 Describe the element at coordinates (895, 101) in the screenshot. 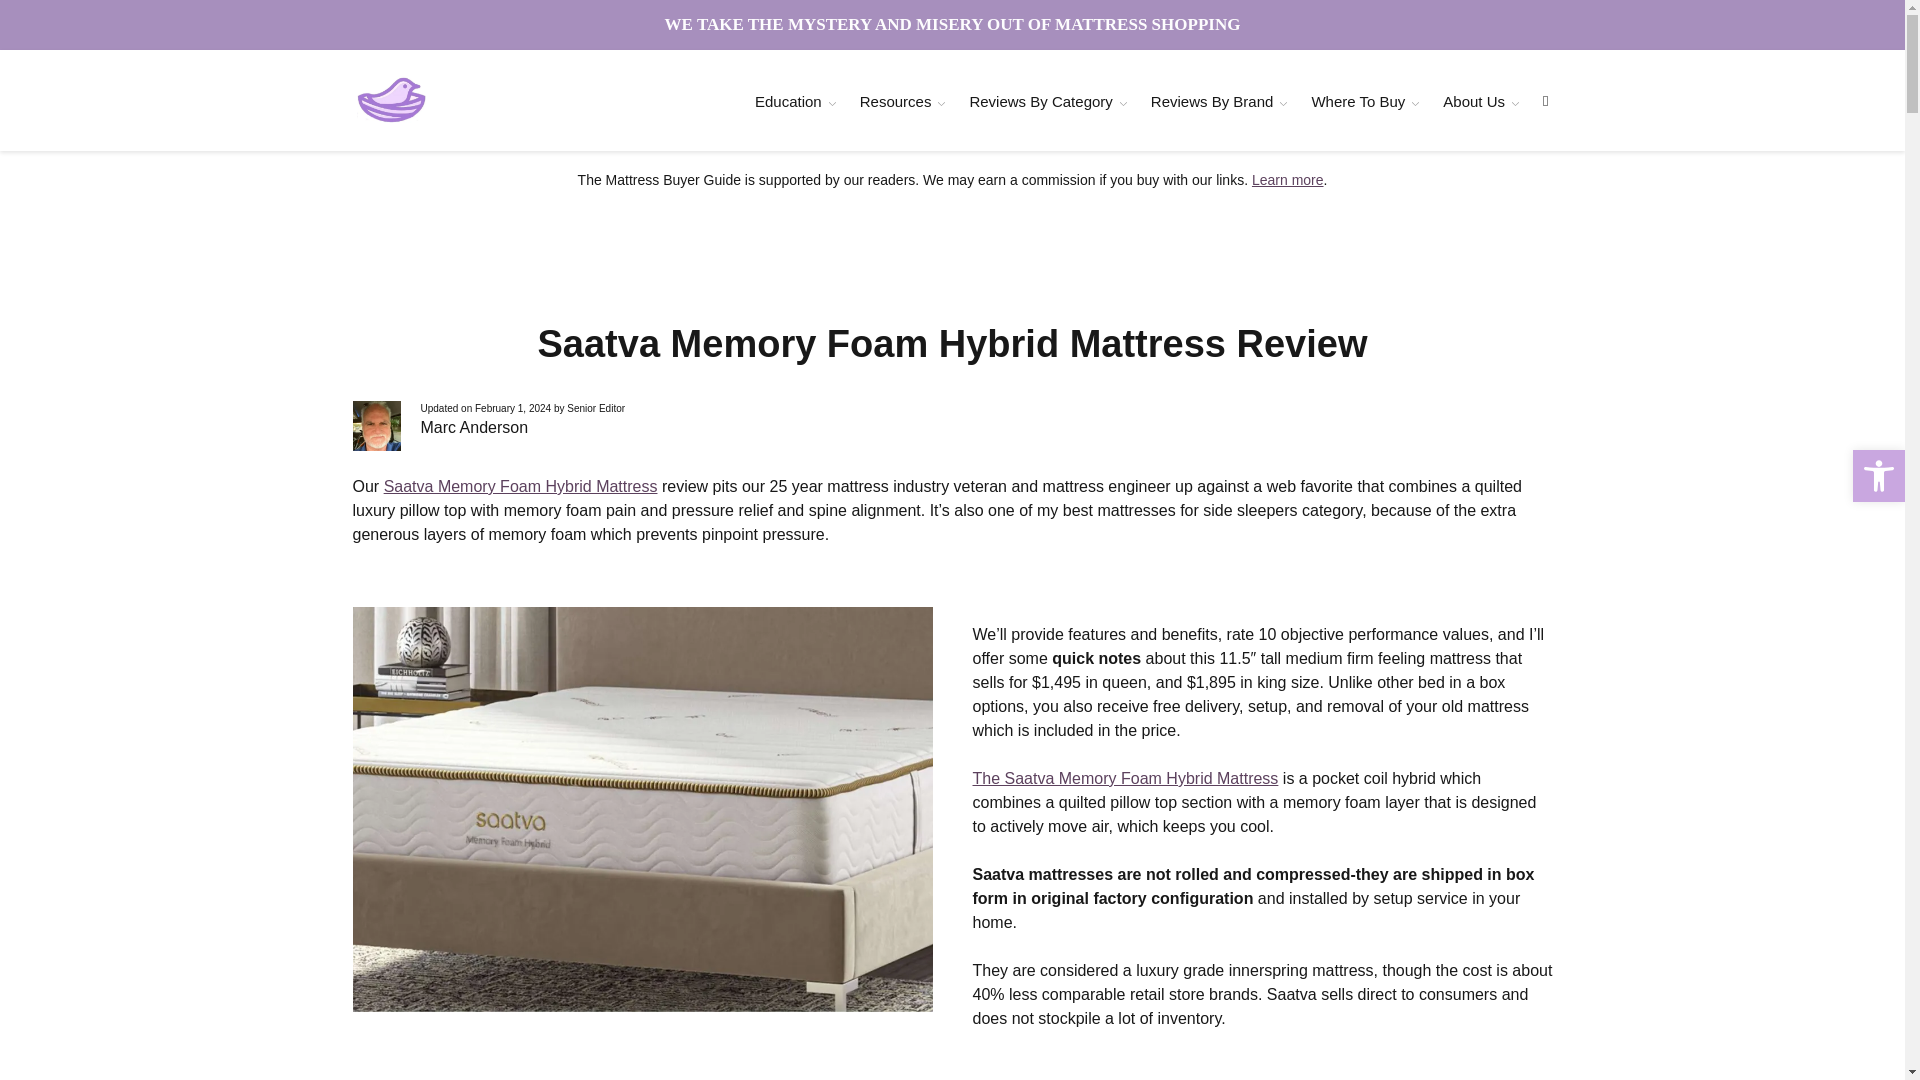

I see `Resources` at that location.